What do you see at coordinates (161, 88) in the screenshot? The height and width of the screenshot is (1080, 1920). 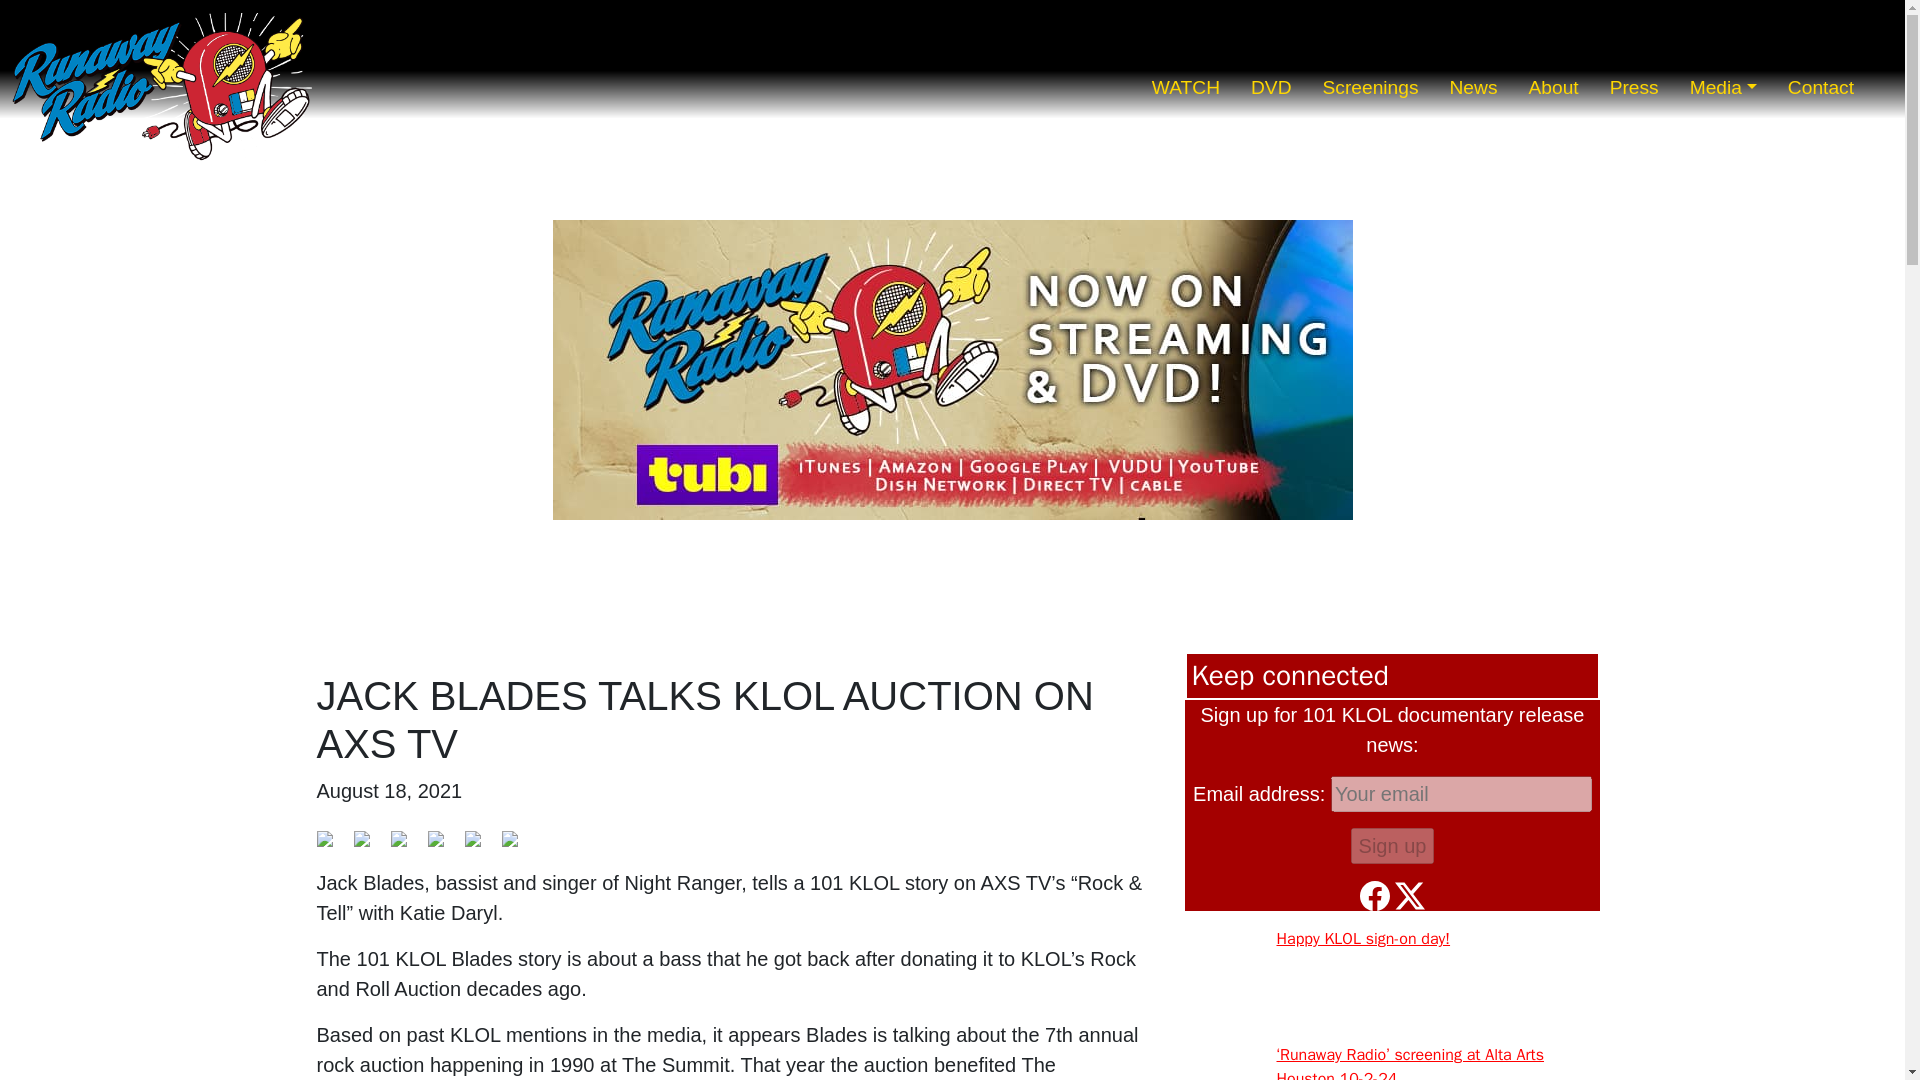 I see `Runaway Radio: The Rise and Fall of 101 KLOL` at bounding box center [161, 88].